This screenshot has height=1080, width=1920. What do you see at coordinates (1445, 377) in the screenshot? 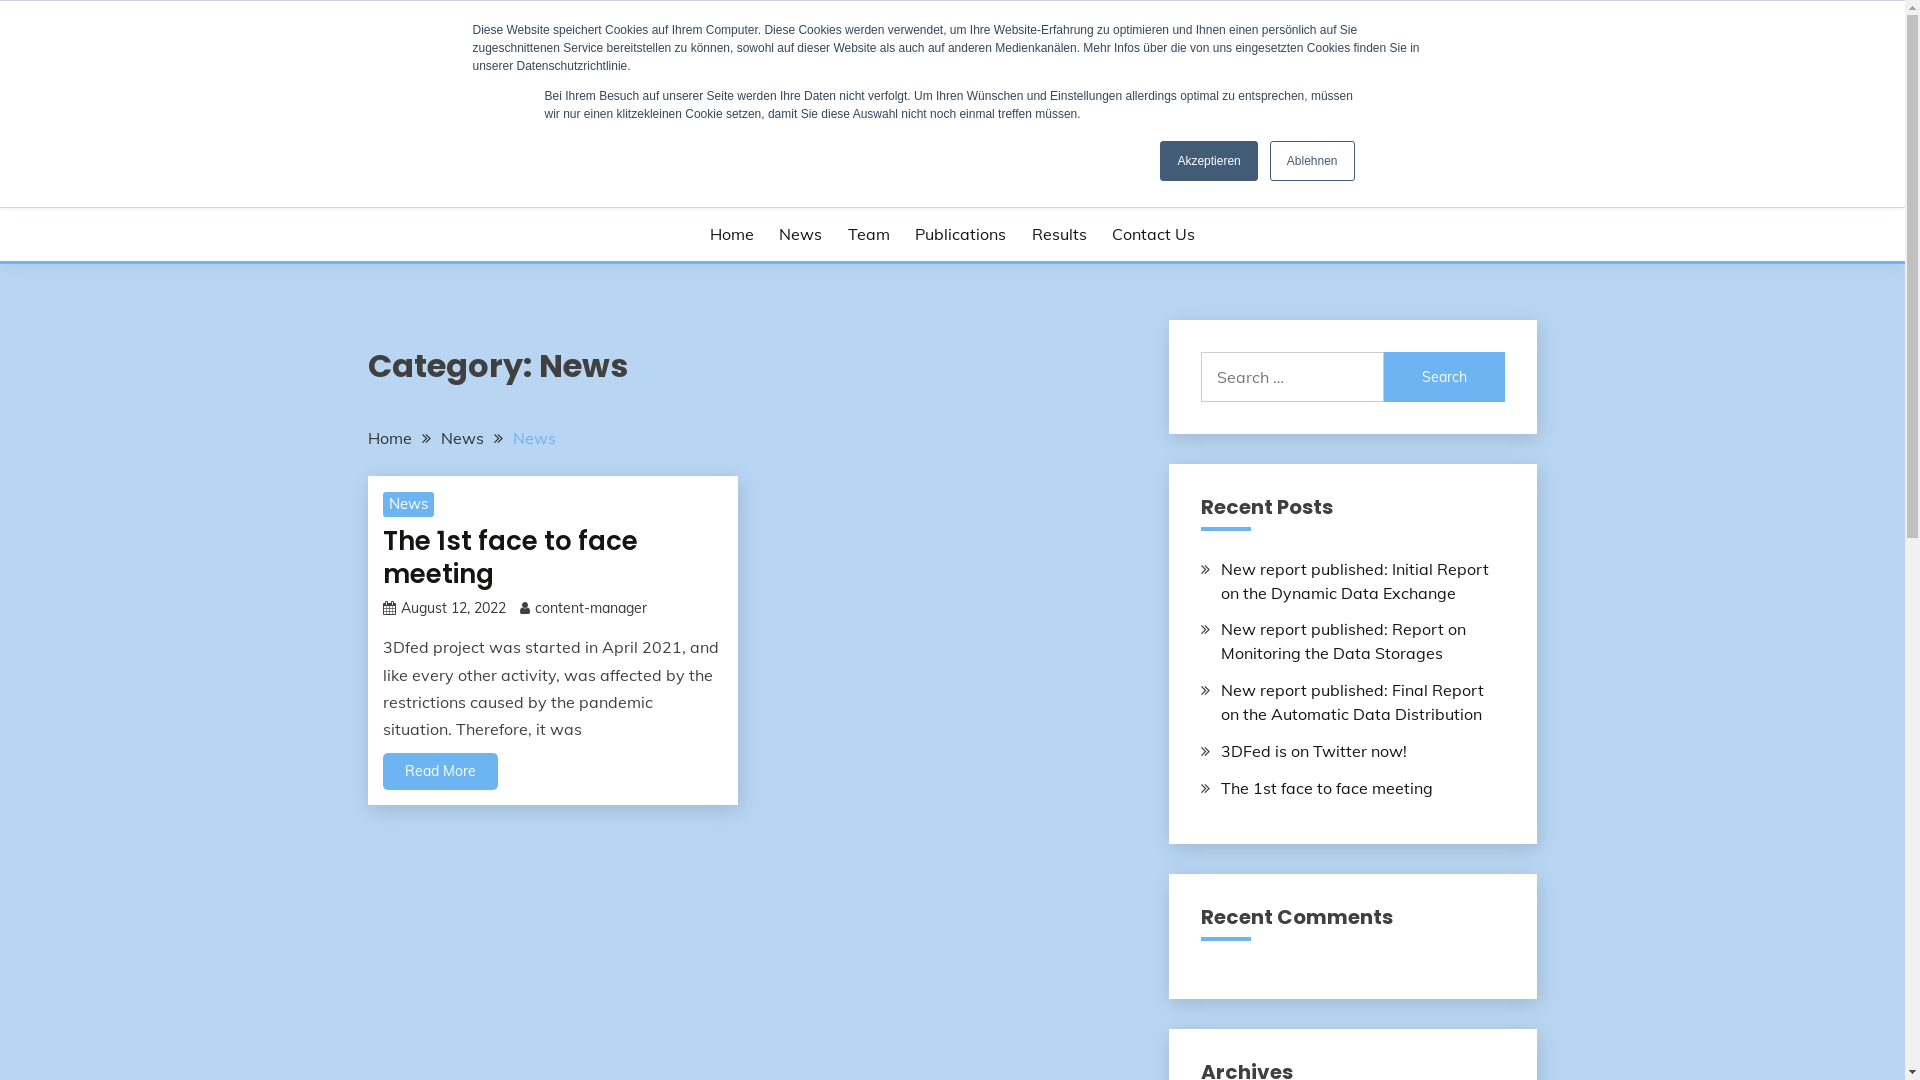
I see `Search` at bounding box center [1445, 377].